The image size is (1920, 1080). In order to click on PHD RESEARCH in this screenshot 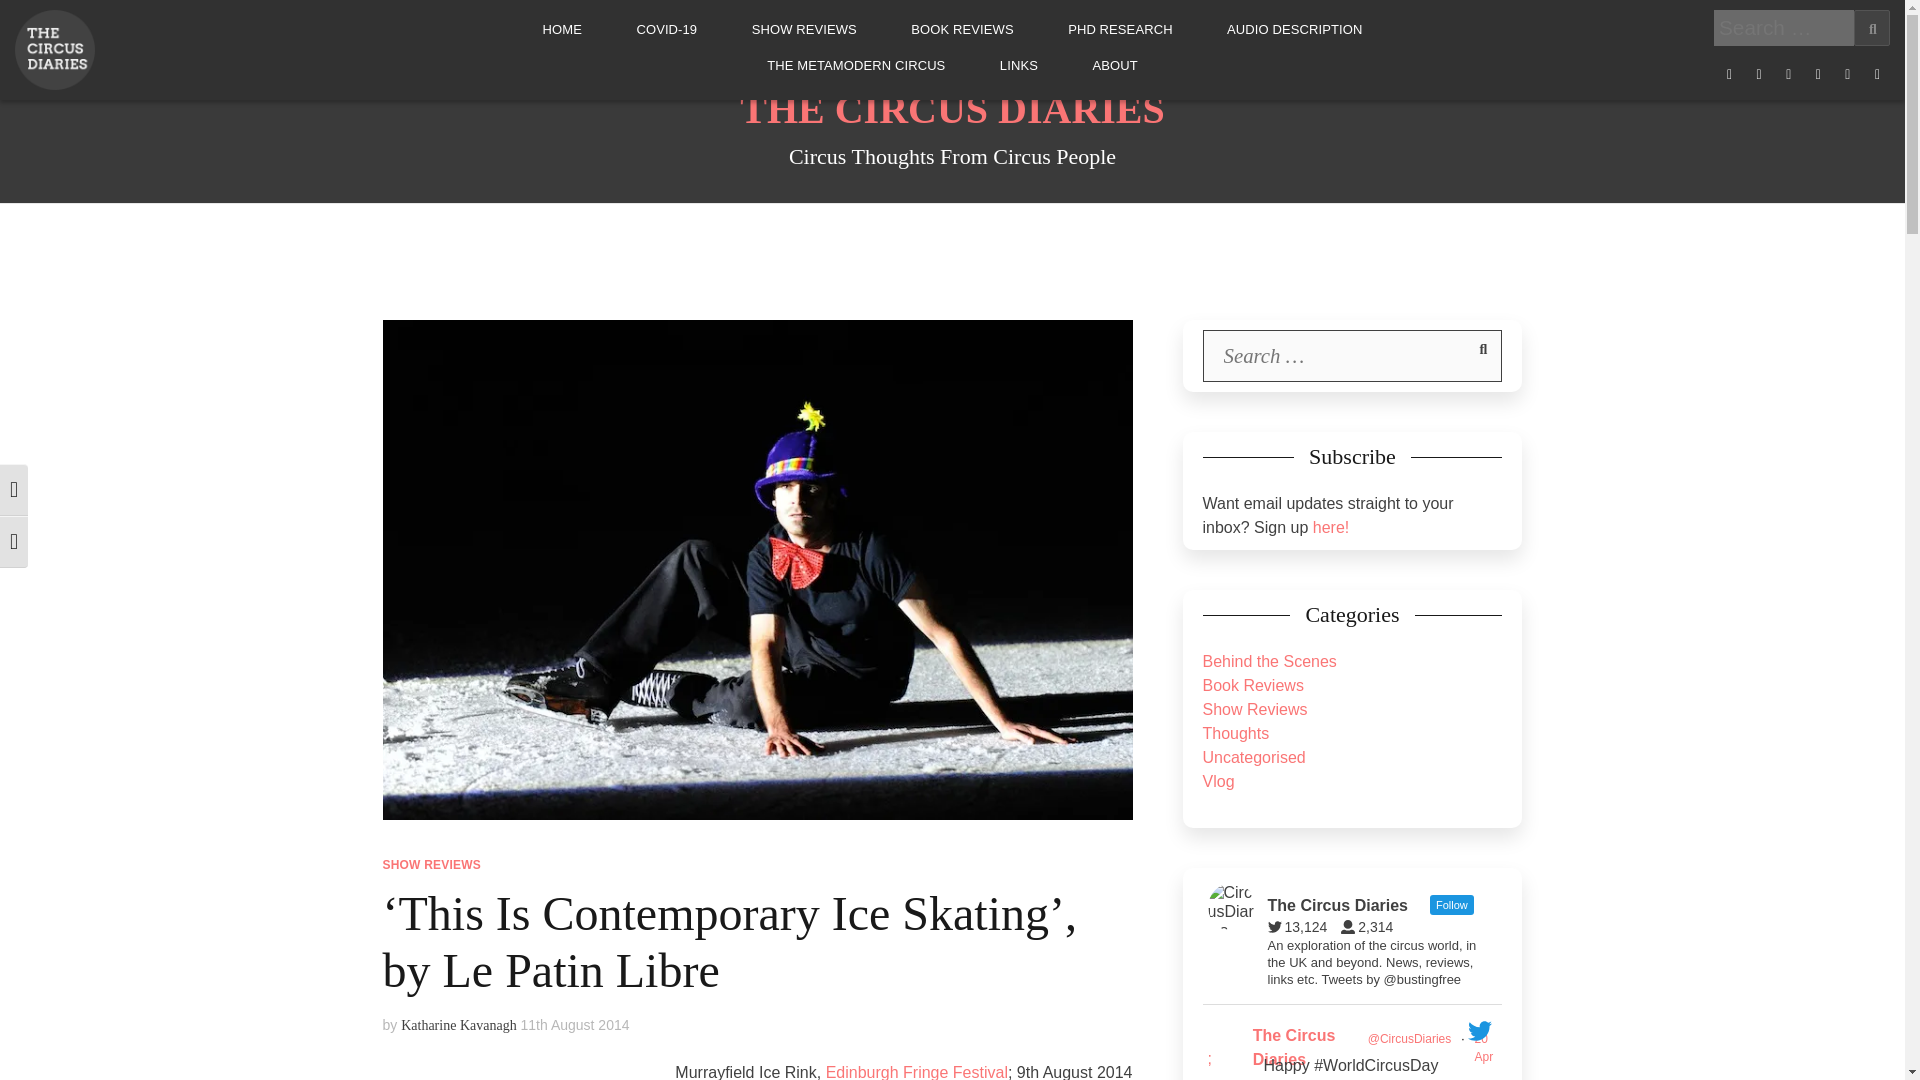, I will do `click(1120, 29)`.